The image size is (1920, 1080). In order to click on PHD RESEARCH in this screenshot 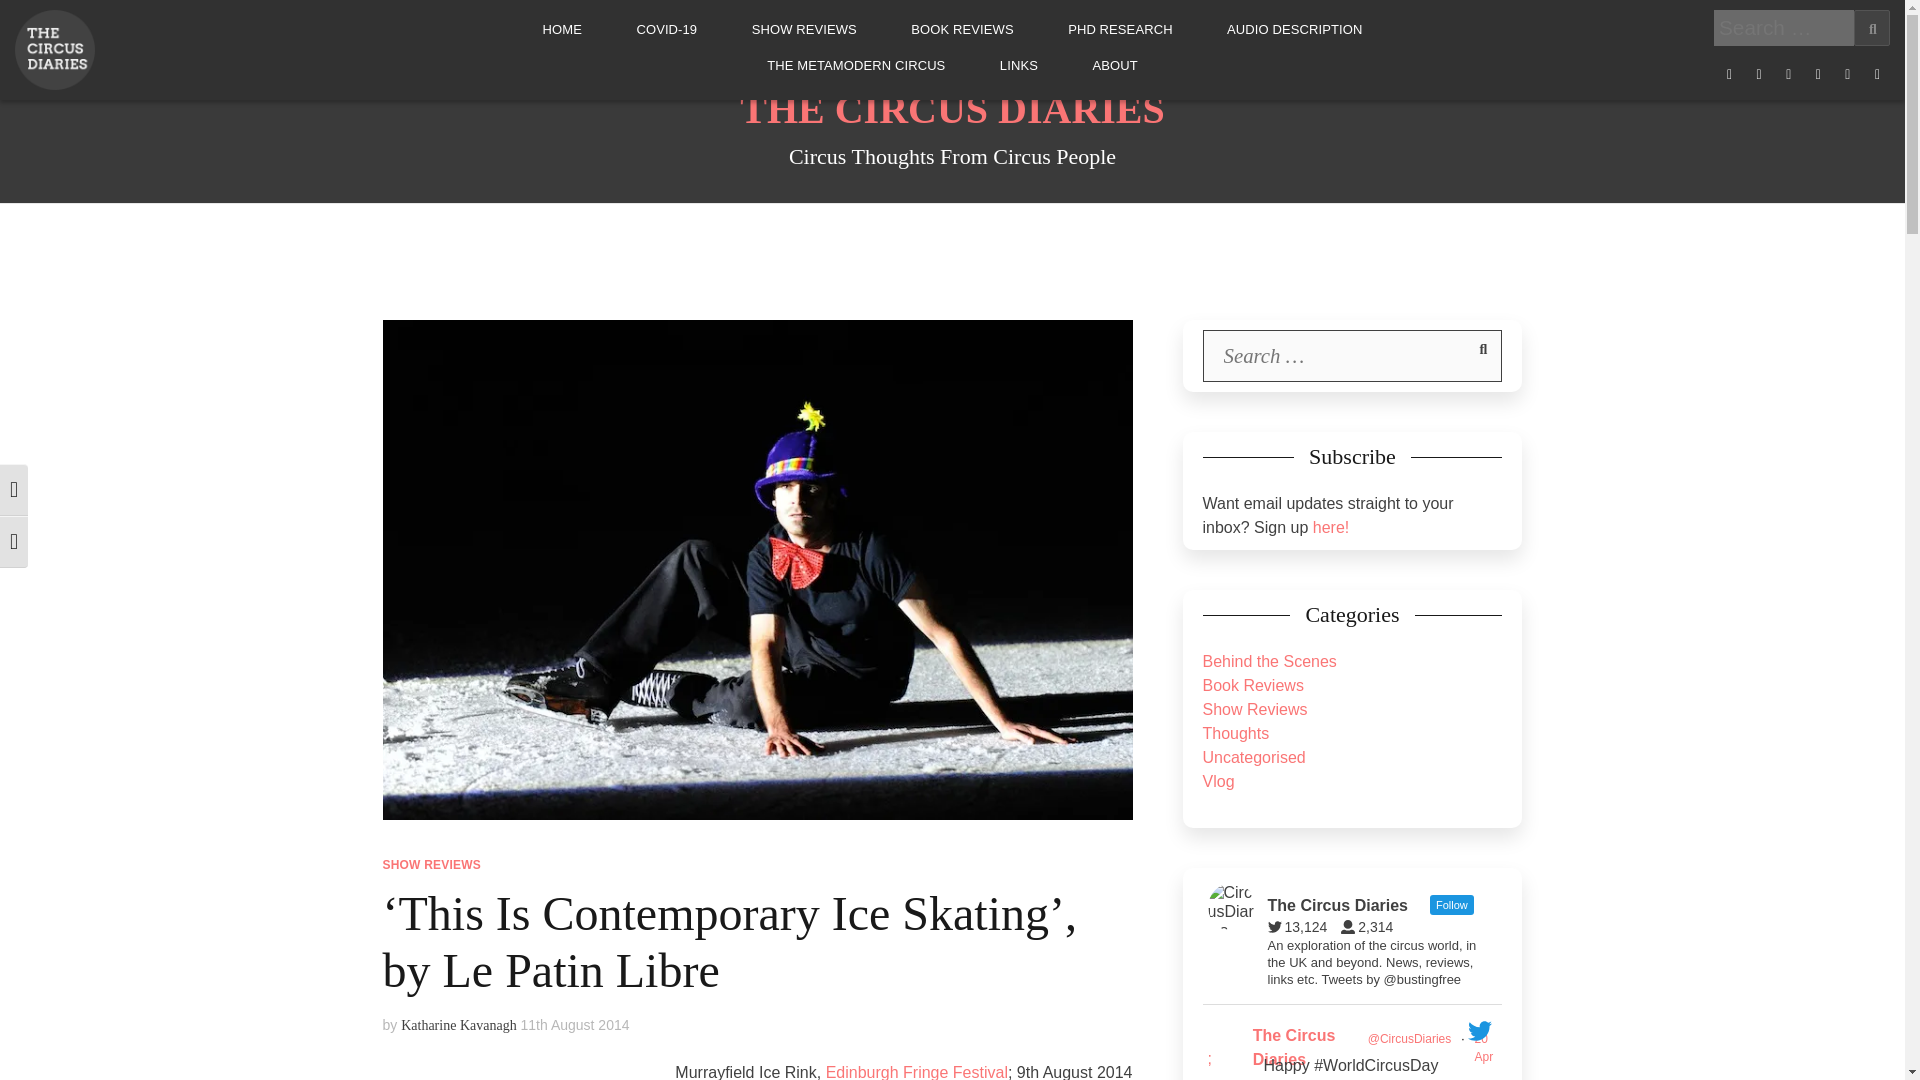, I will do `click(1120, 29)`.